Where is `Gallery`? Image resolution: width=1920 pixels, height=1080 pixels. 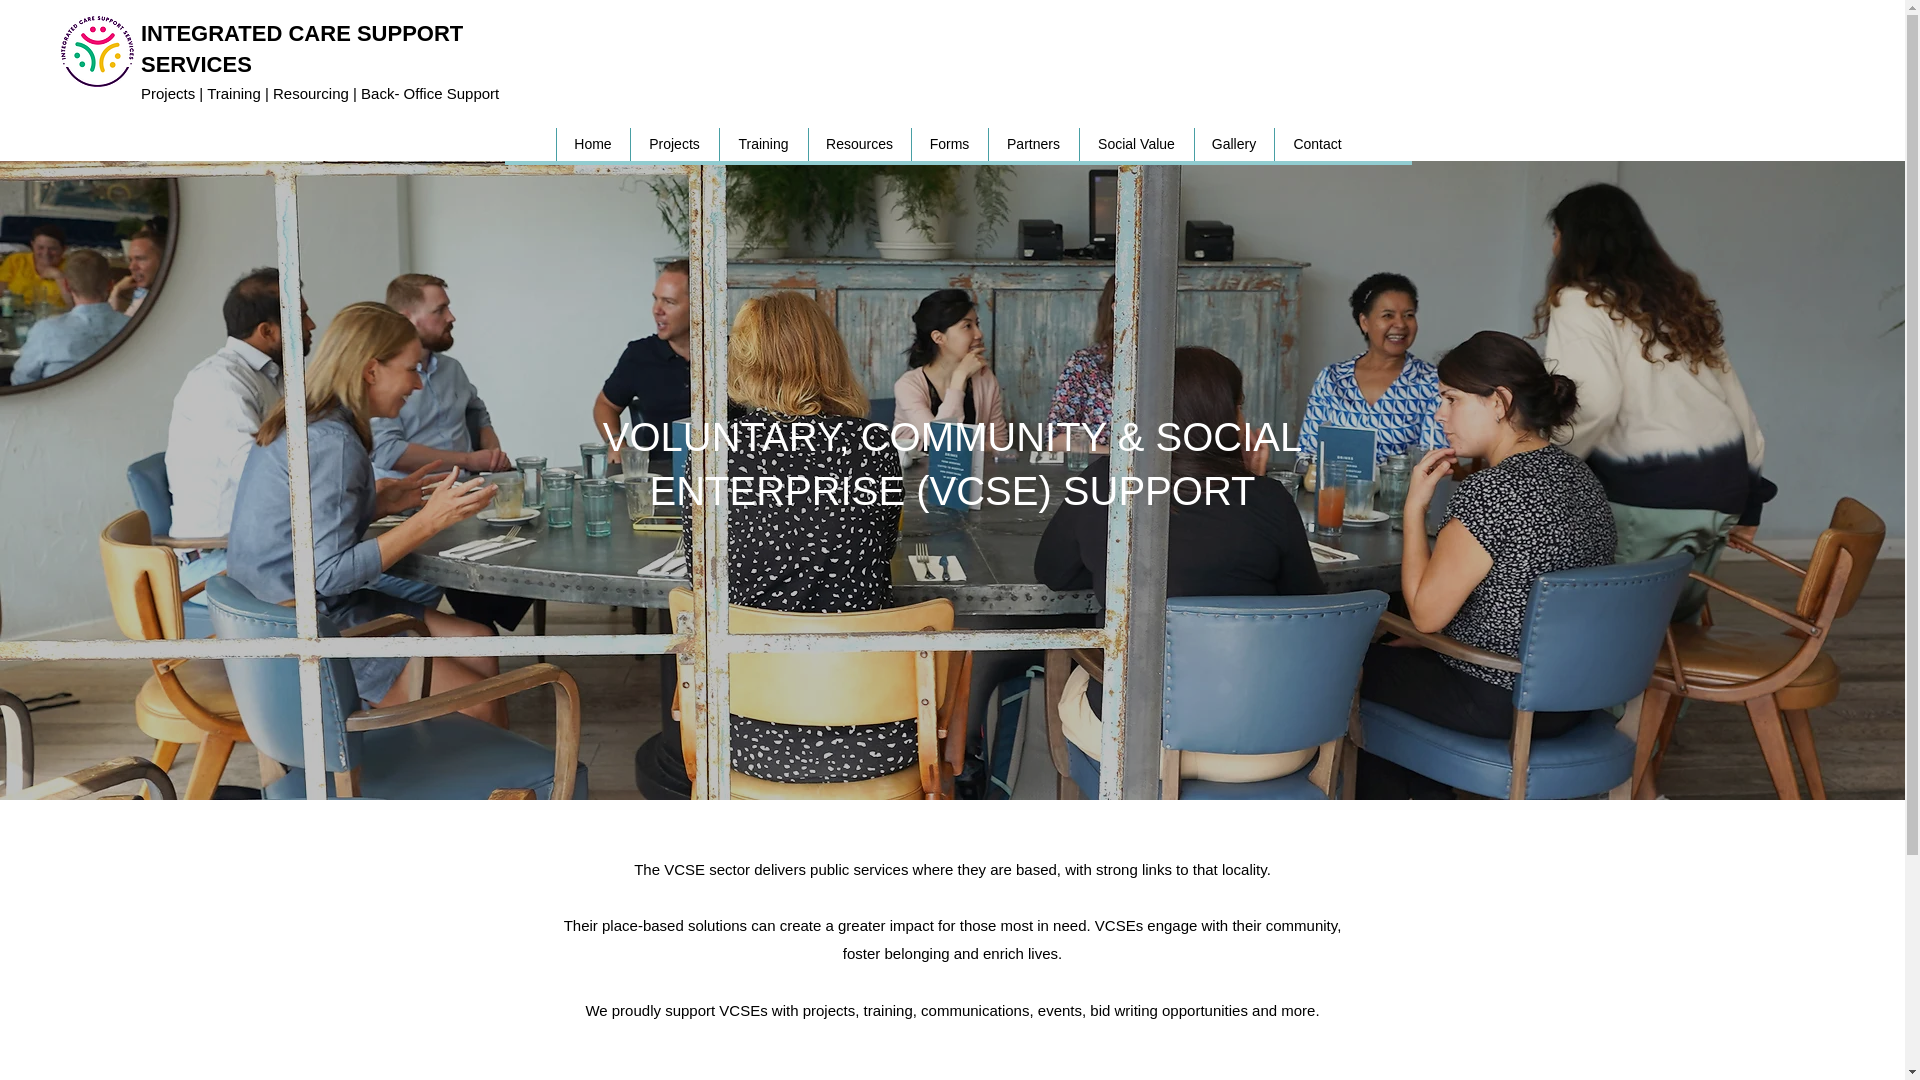
Gallery is located at coordinates (1234, 144).